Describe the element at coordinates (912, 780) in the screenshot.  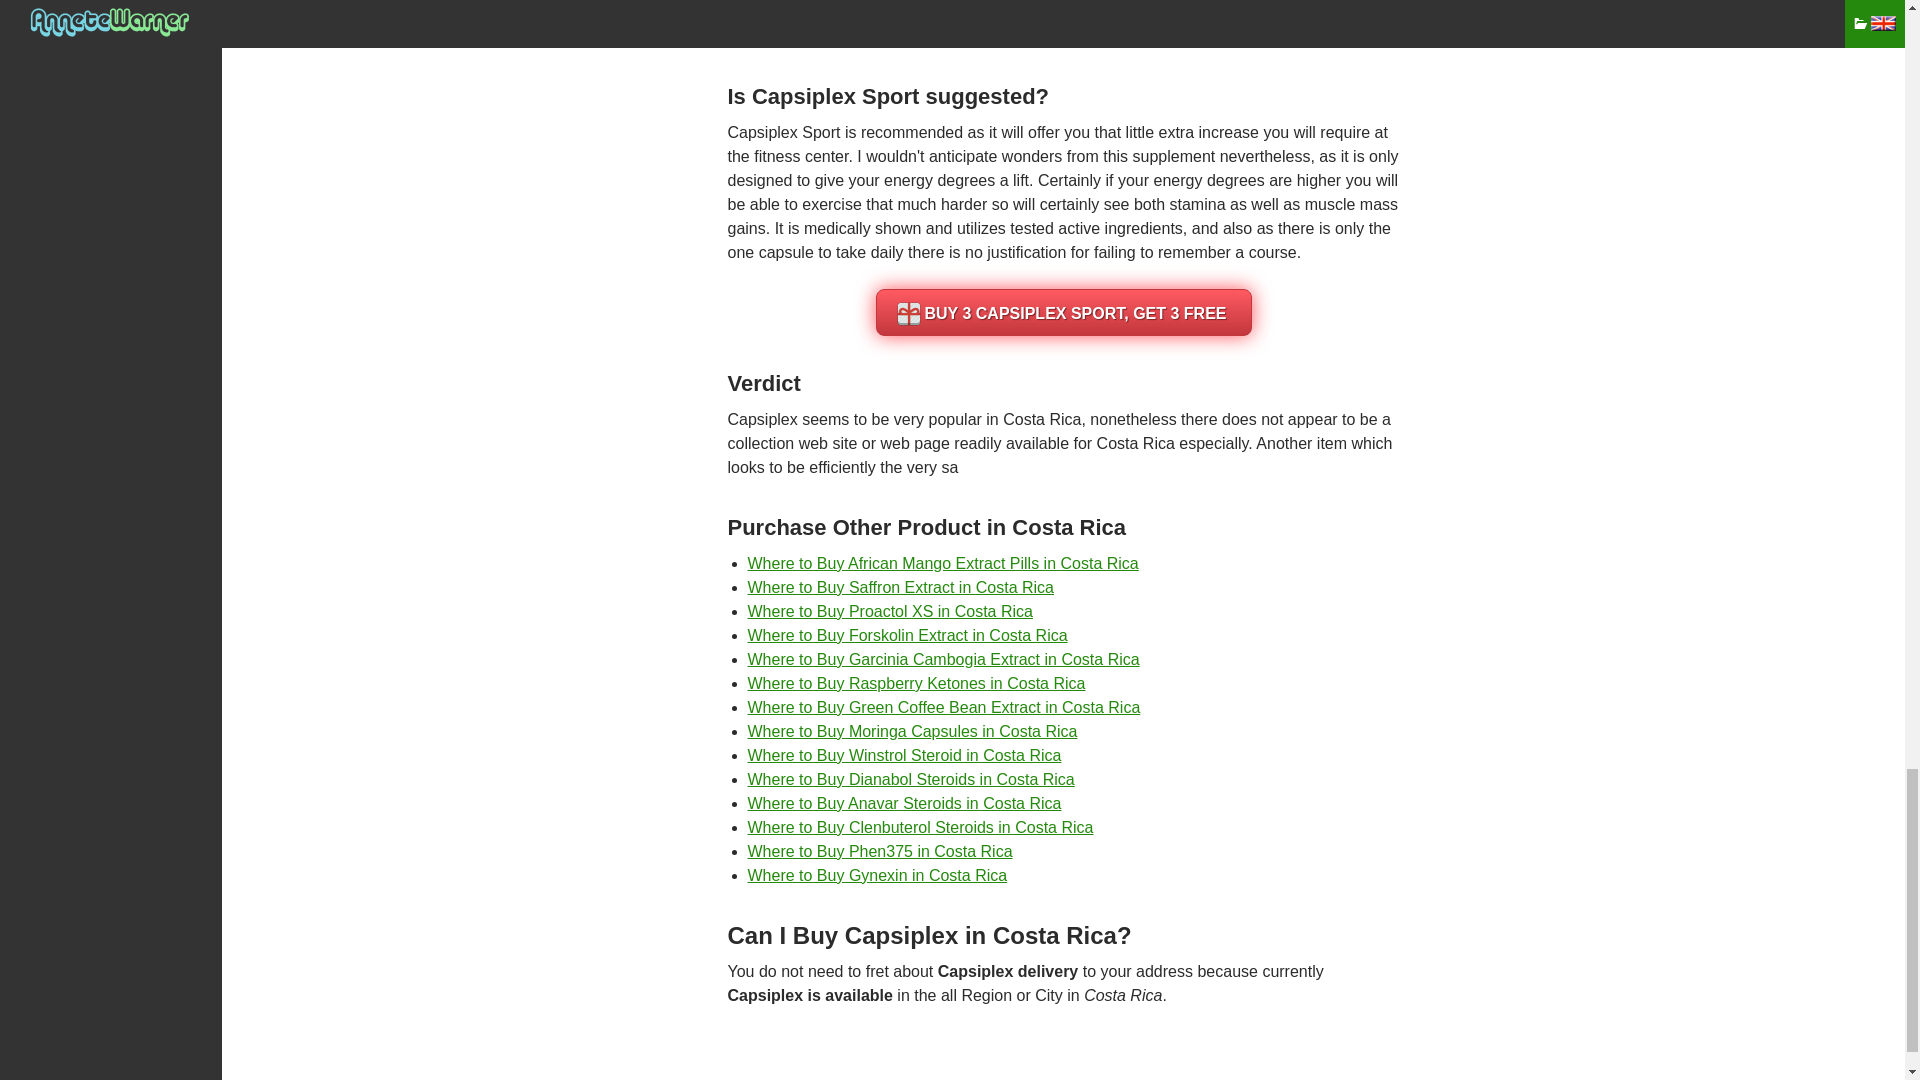
I see `Where to Buy Dianabol Steroids in Costa Rica` at that location.